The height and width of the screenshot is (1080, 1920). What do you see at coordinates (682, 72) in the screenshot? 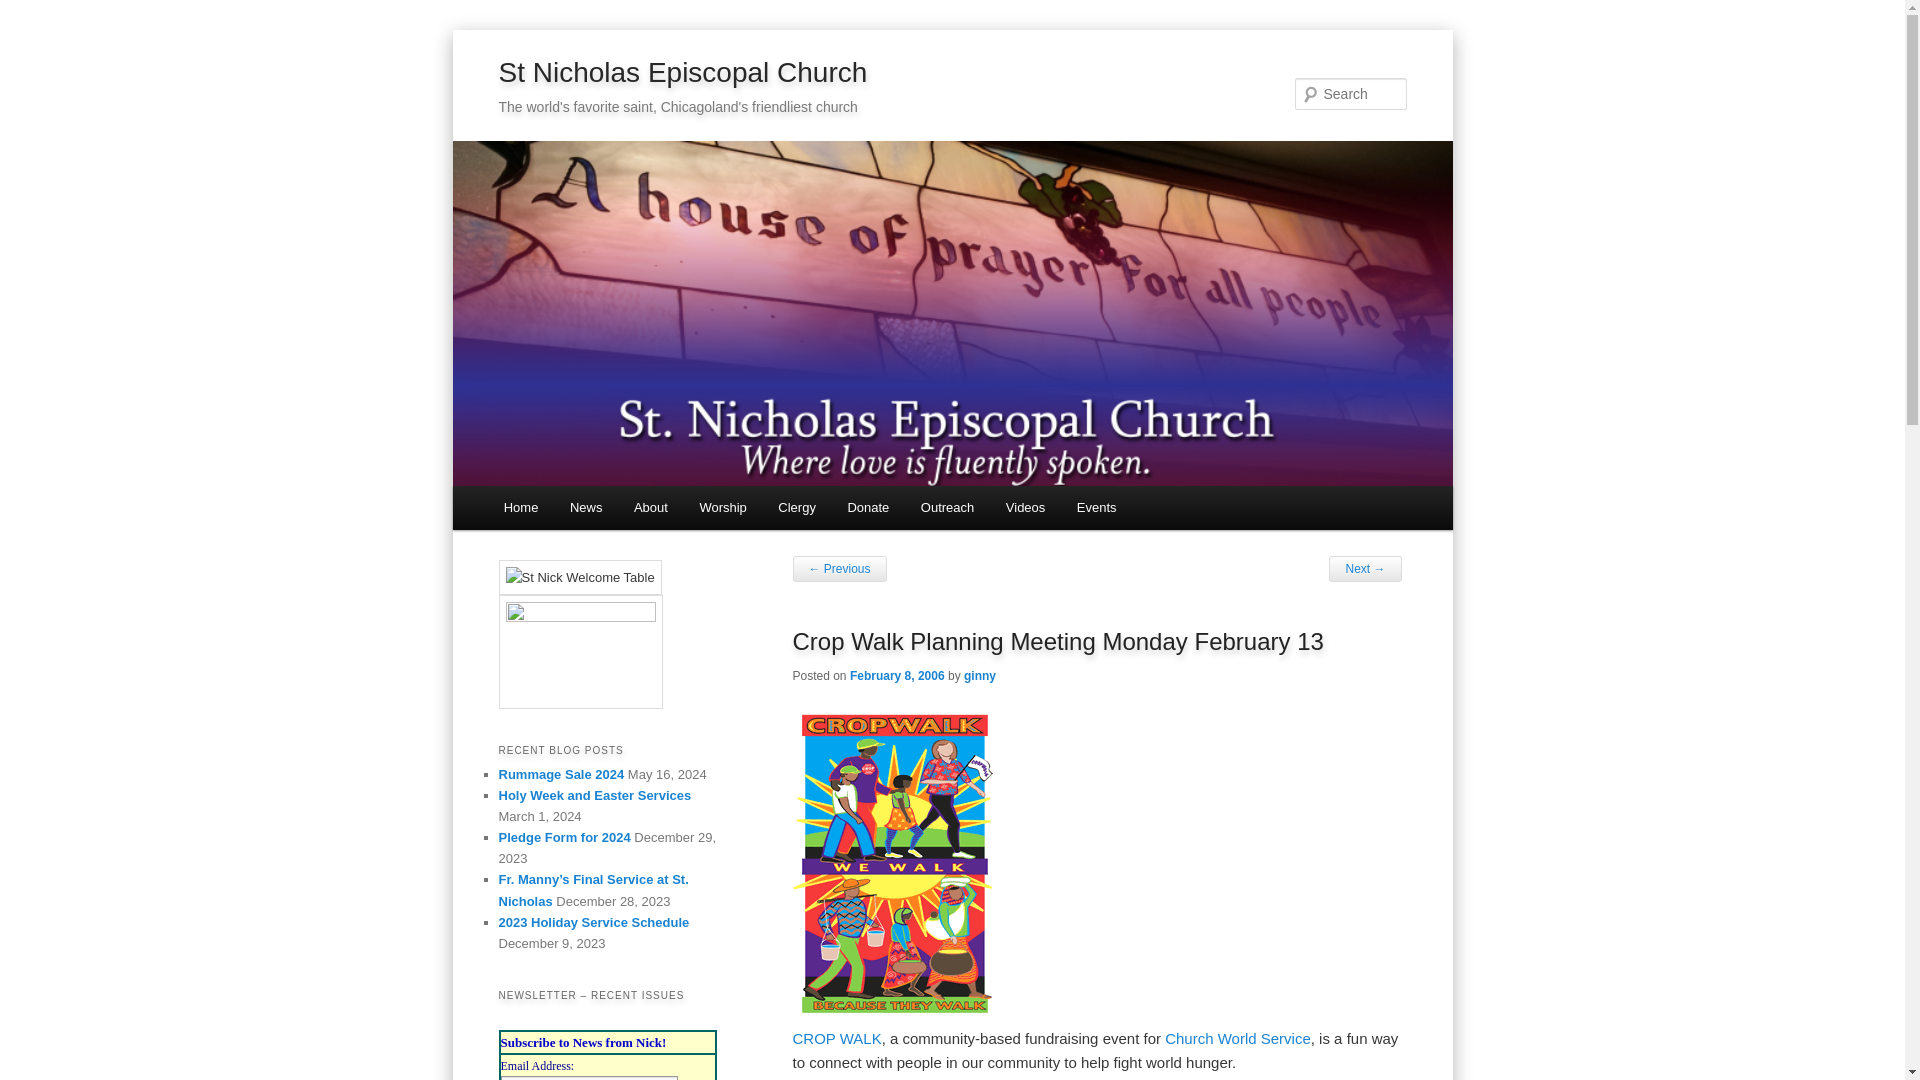
I see `St Nicholas Episcopal Church` at bounding box center [682, 72].